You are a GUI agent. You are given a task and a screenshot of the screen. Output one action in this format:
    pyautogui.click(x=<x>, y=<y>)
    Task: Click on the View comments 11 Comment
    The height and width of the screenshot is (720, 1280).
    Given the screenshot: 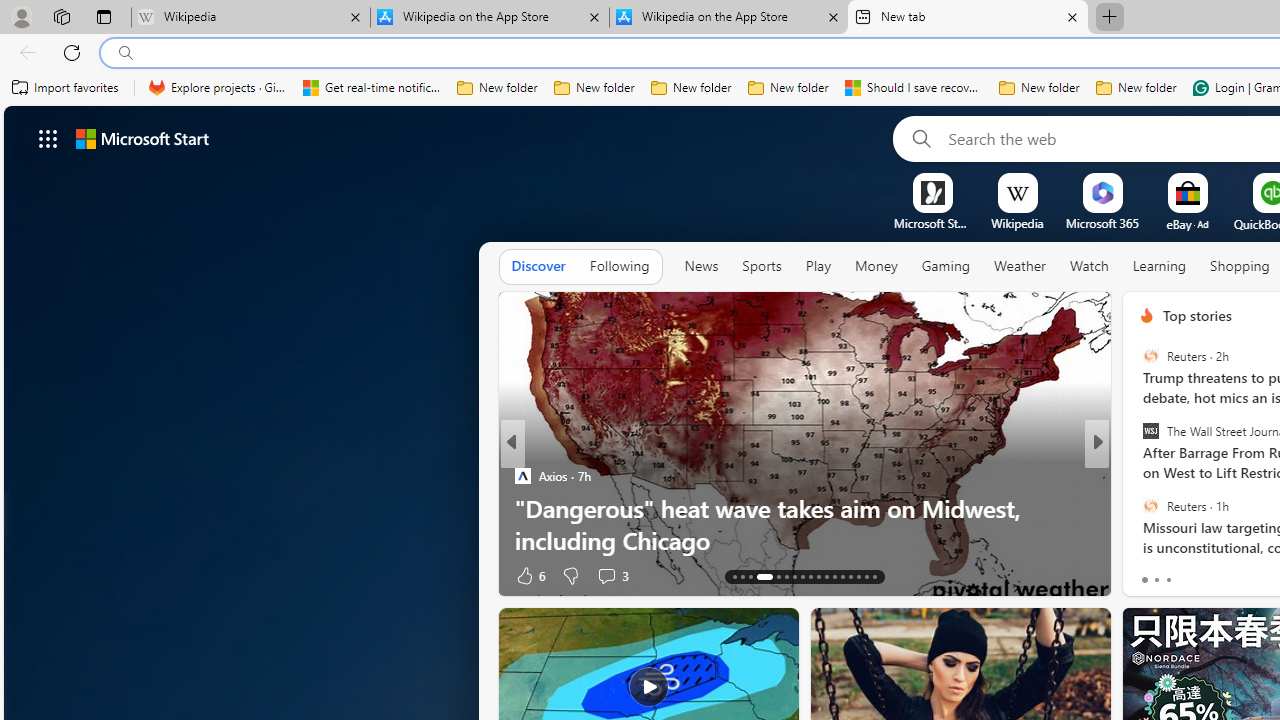 What is the action you would take?
    pyautogui.click(x=1244, y=574)
    